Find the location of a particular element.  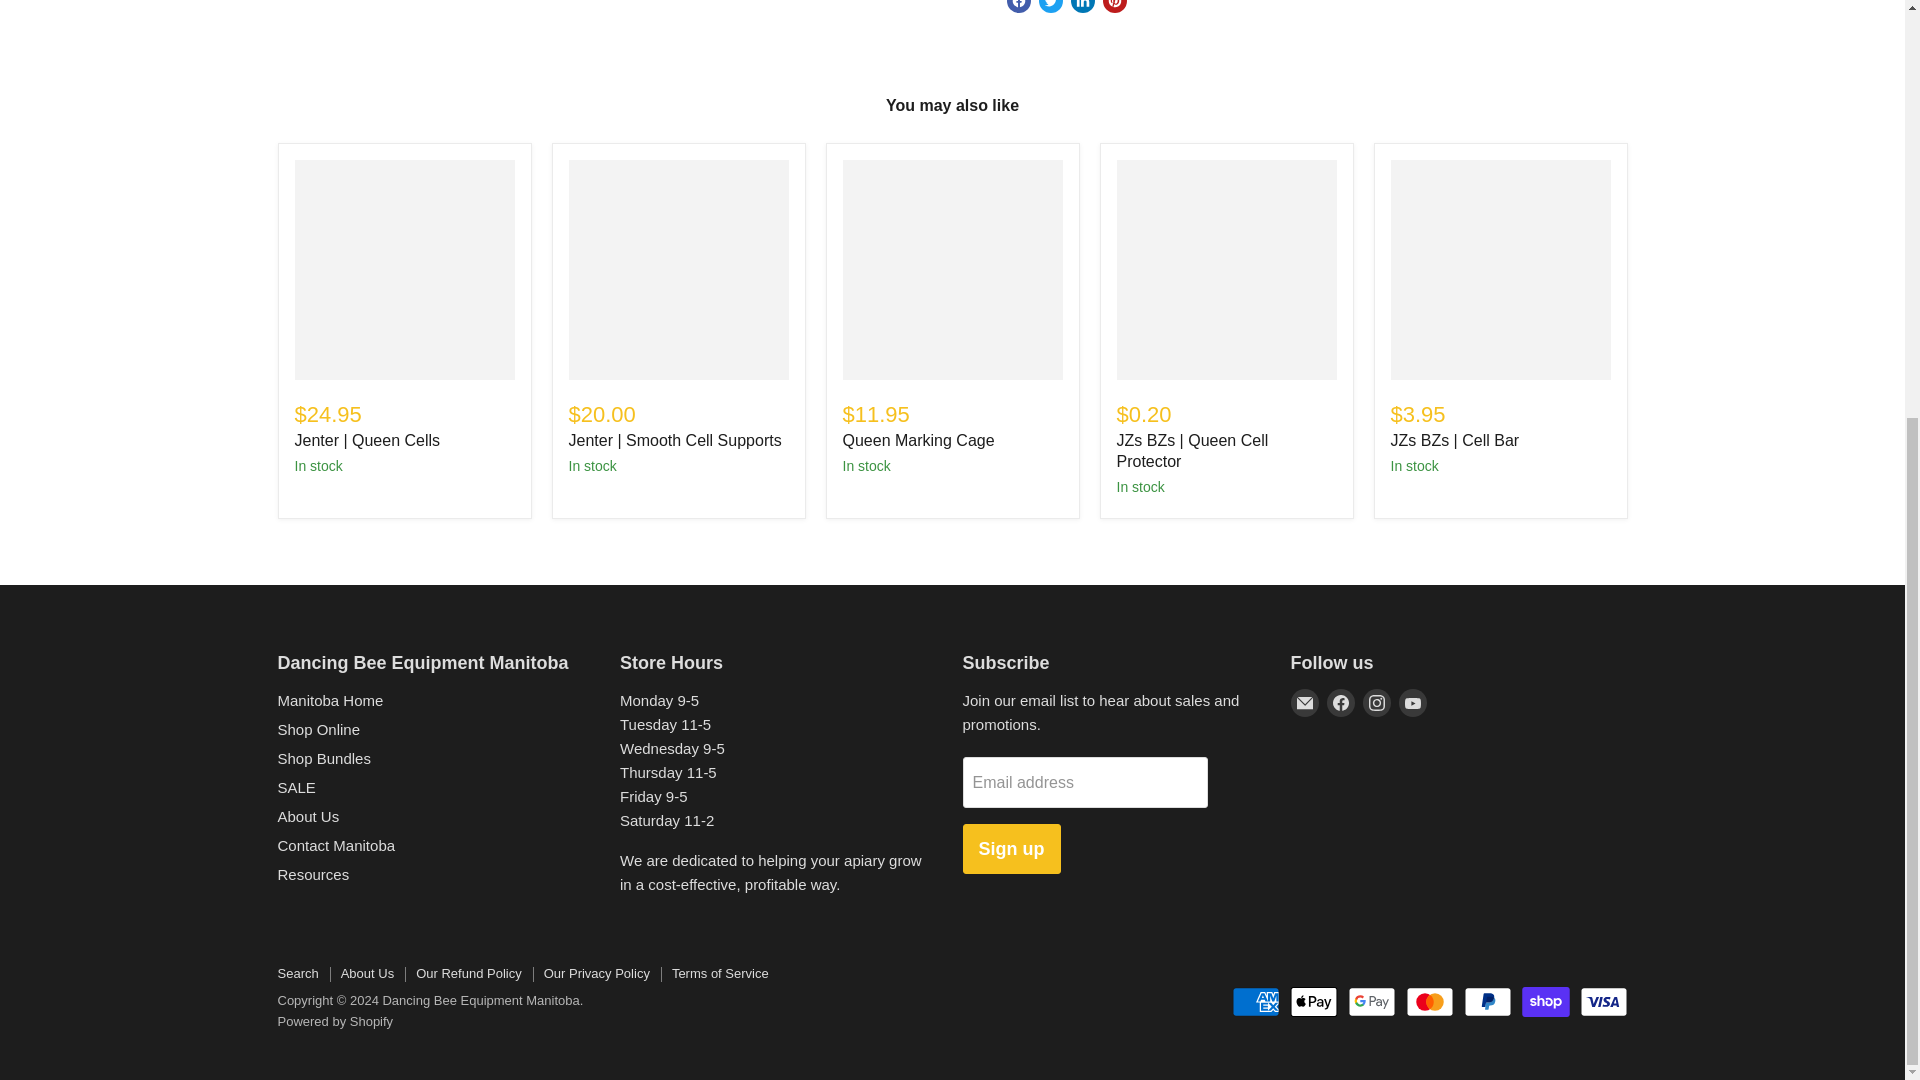

Instagram is located at coordinates (1376, 703).